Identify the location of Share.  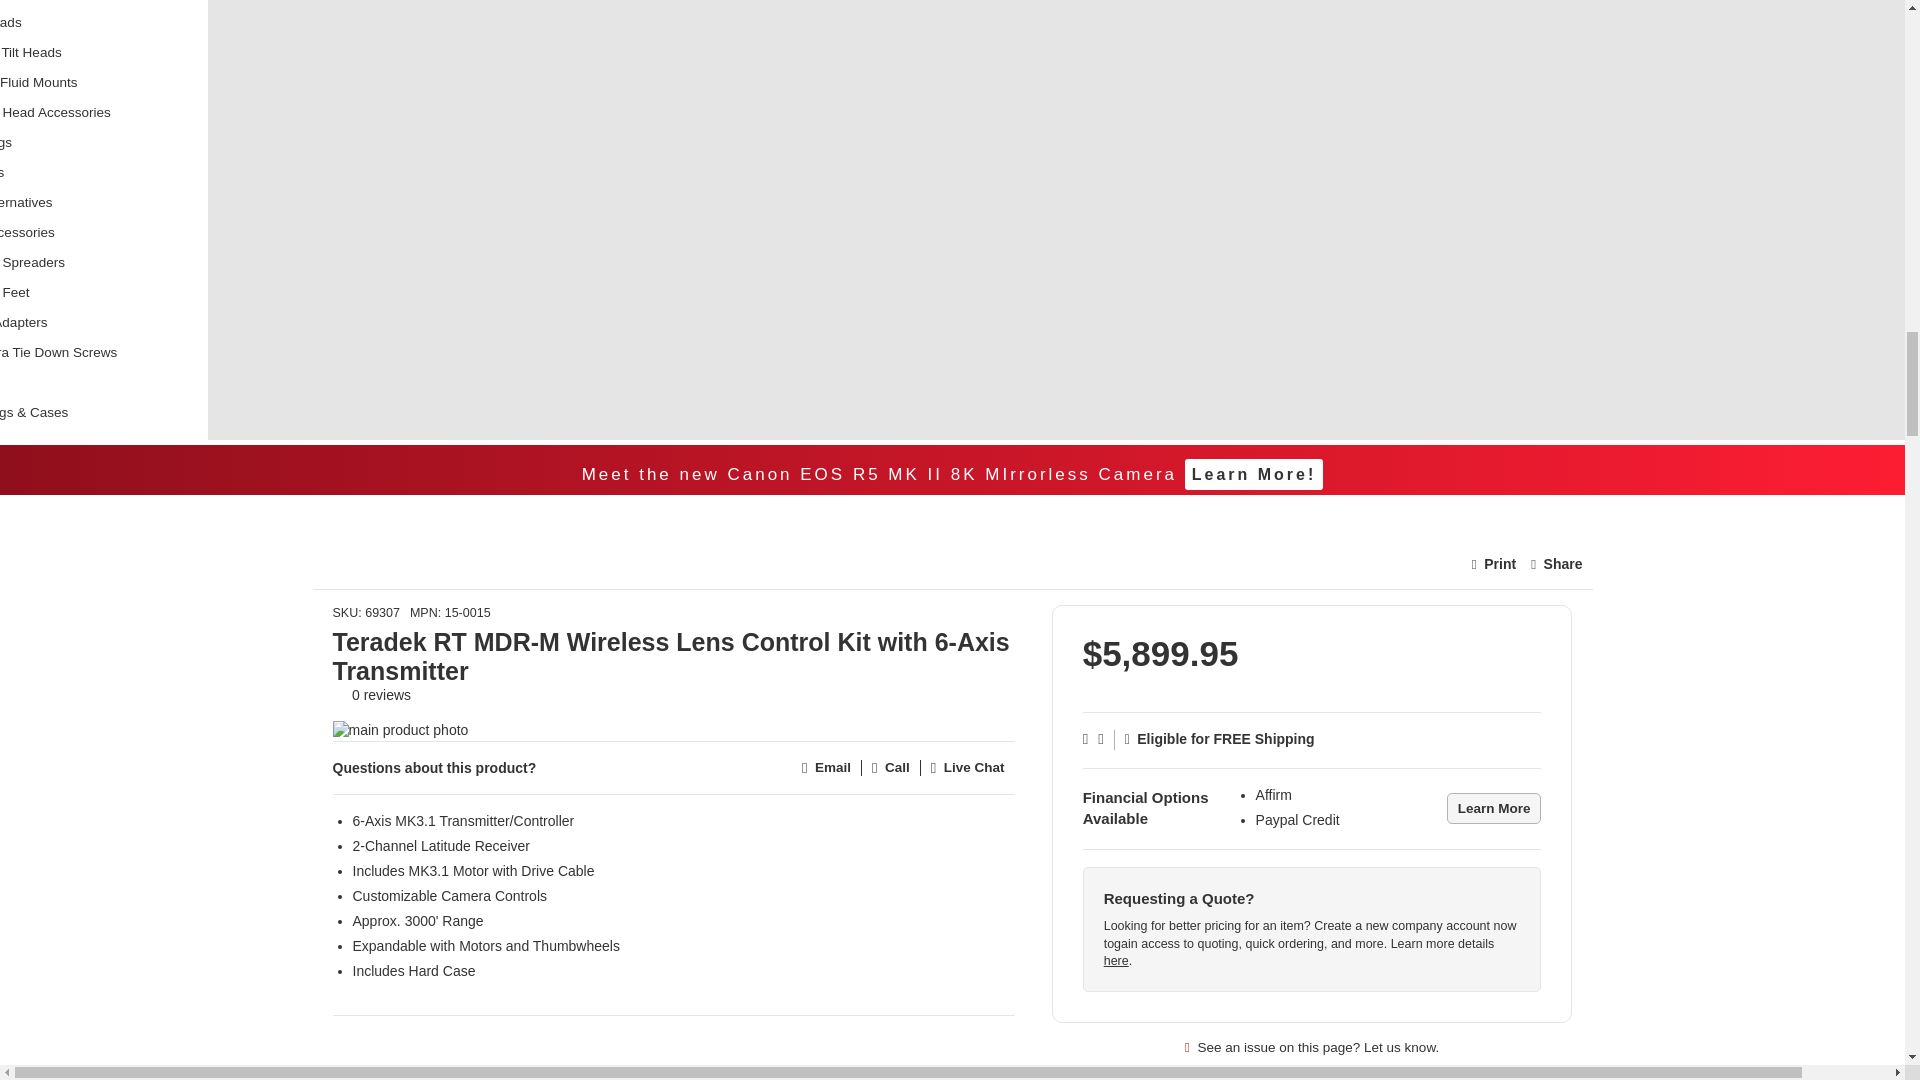
(1556, 564).